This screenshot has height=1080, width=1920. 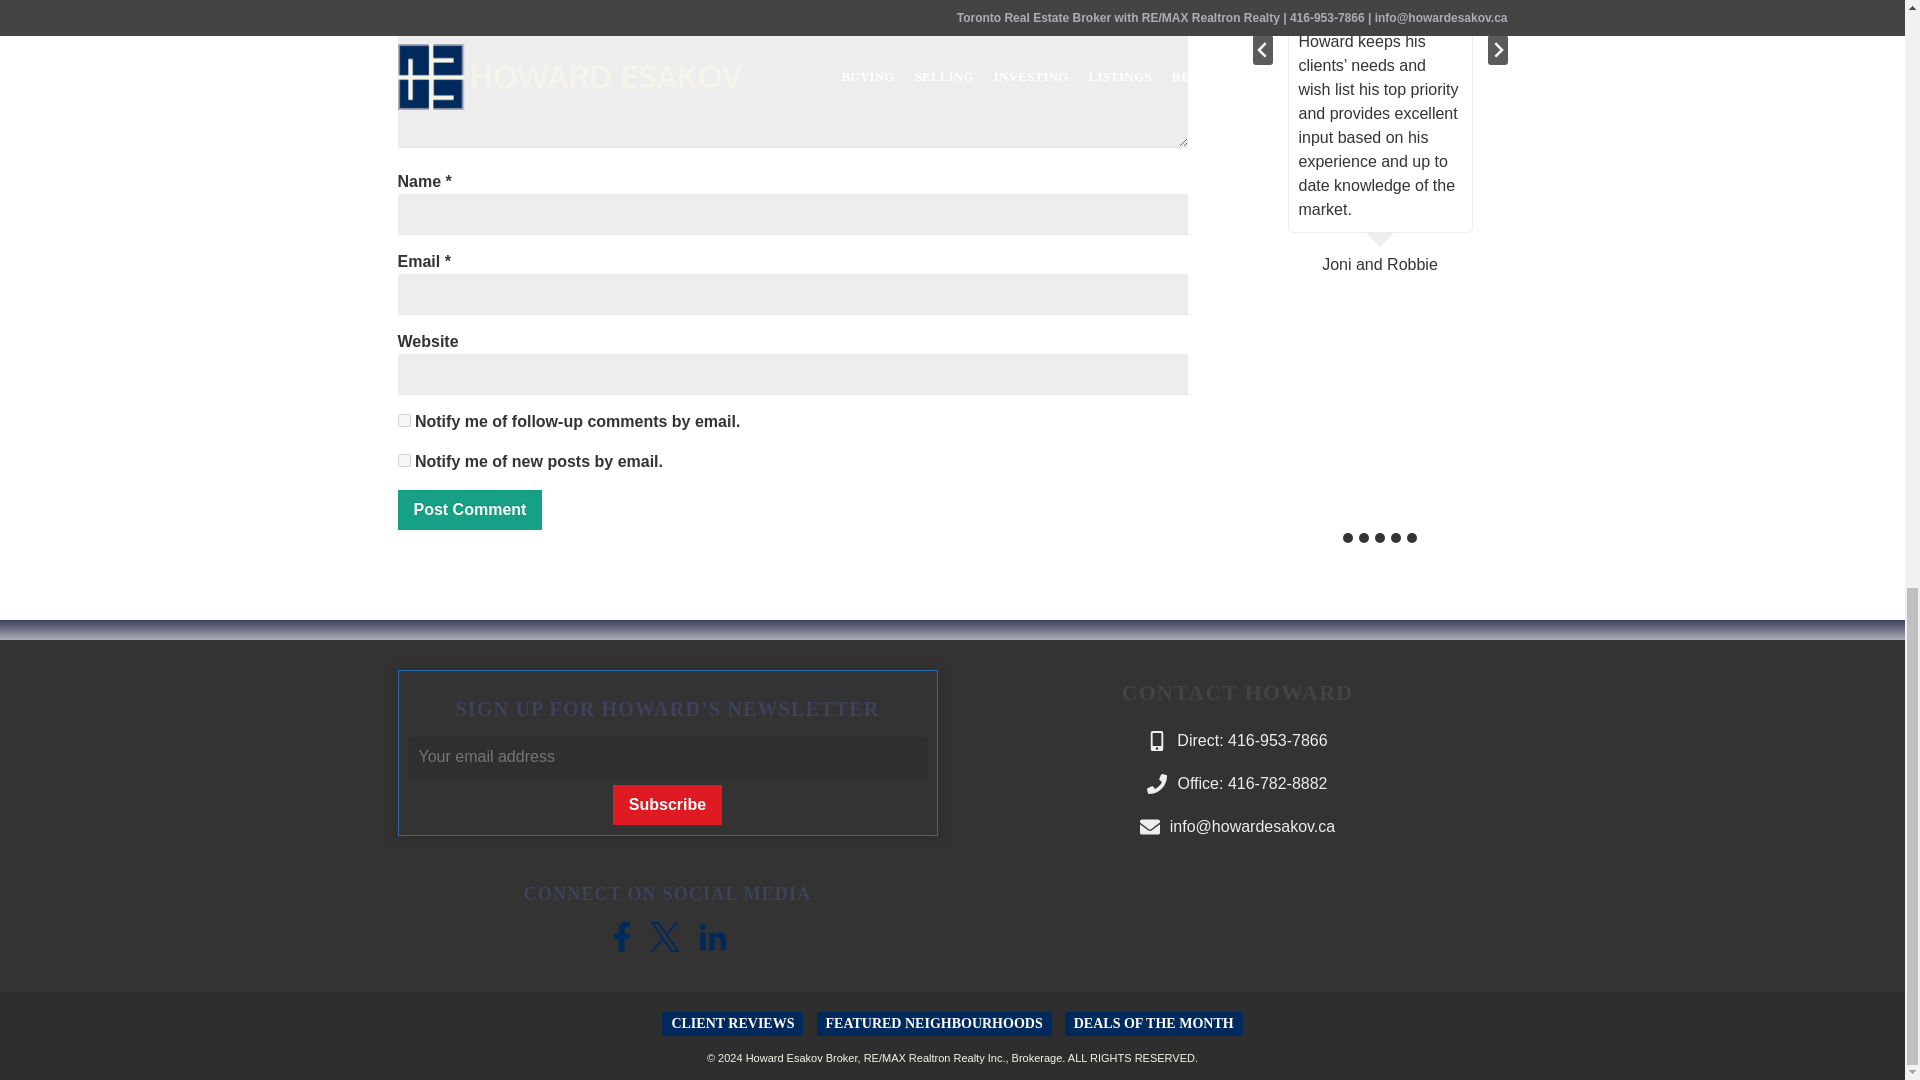 I want to click on subscribe, so click(x=404, y=460).